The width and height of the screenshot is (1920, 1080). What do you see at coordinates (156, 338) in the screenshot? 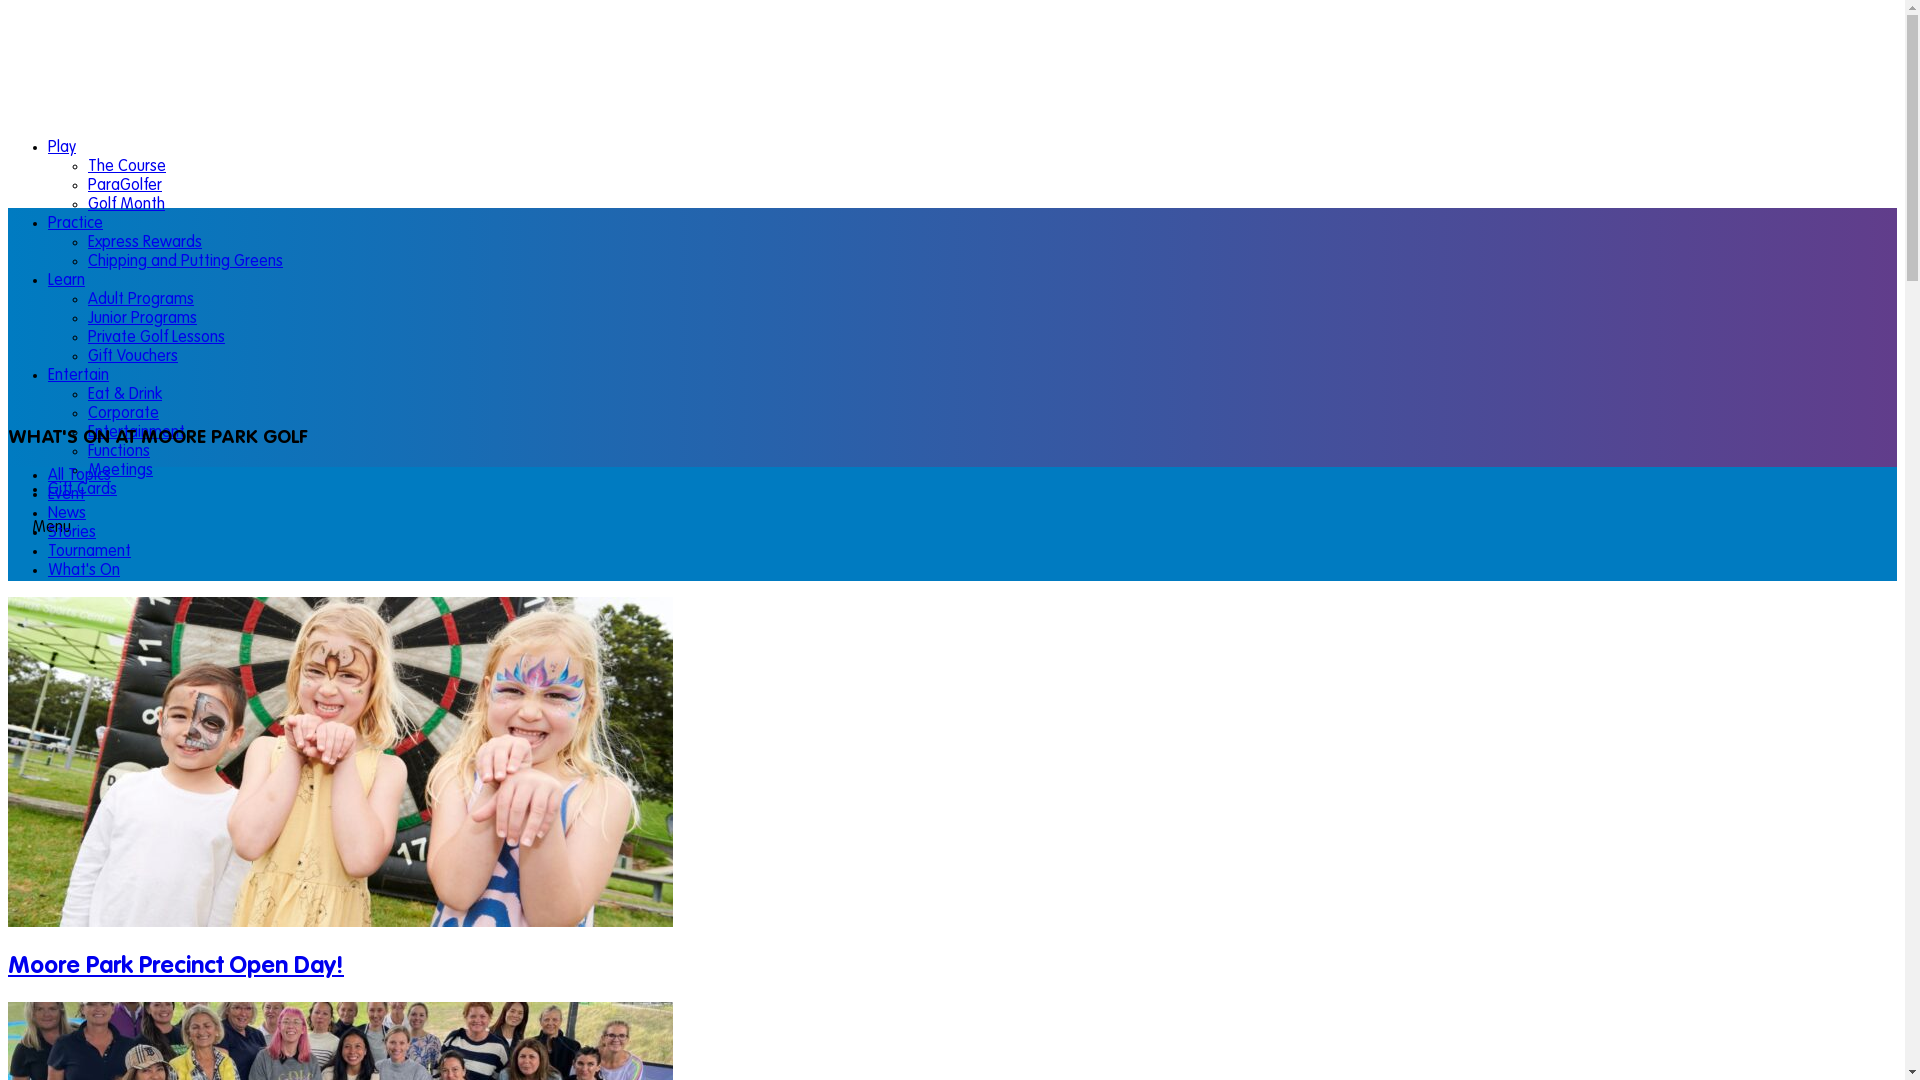
I see `Private Golf Lessons` at bounding box center [156, 338].